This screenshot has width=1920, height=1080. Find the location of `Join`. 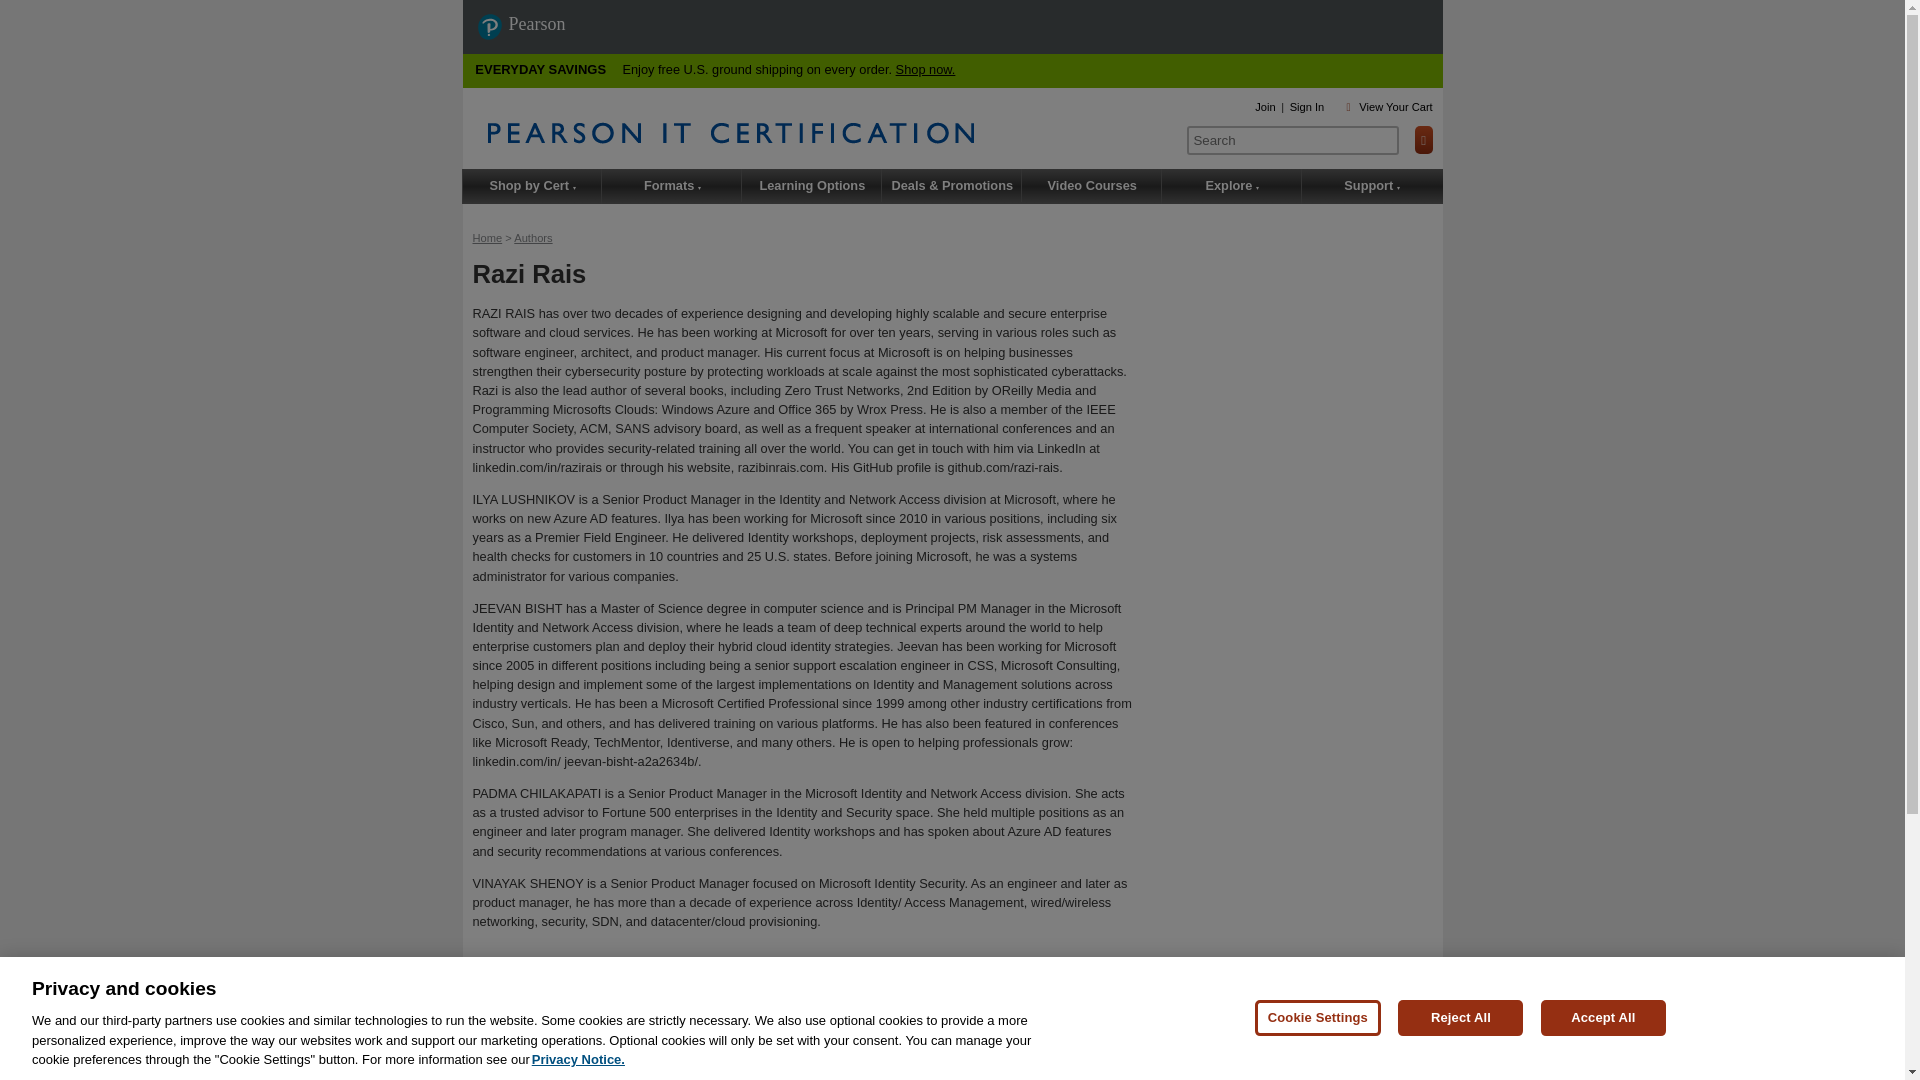

Join is located at coordinates (1264, 107).